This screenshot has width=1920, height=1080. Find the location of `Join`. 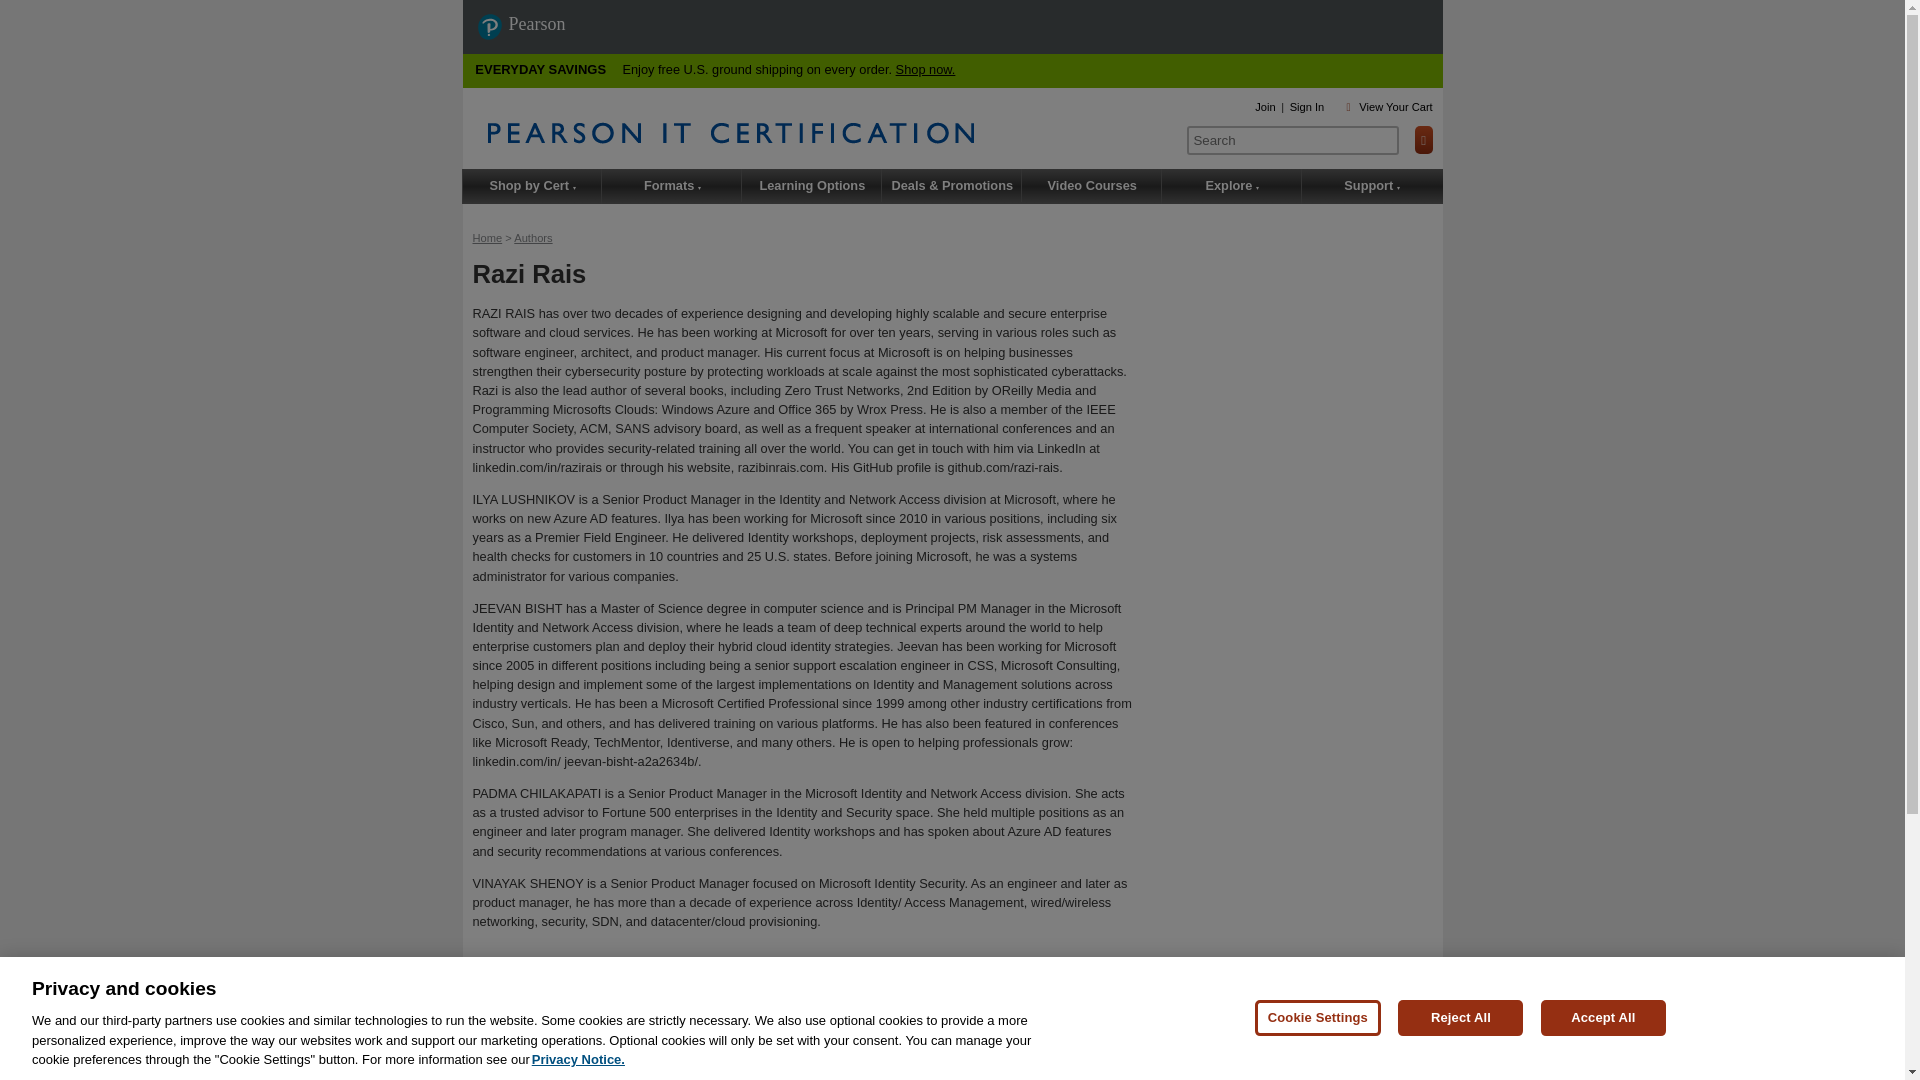

Join is located at coordinates (1264, 107).